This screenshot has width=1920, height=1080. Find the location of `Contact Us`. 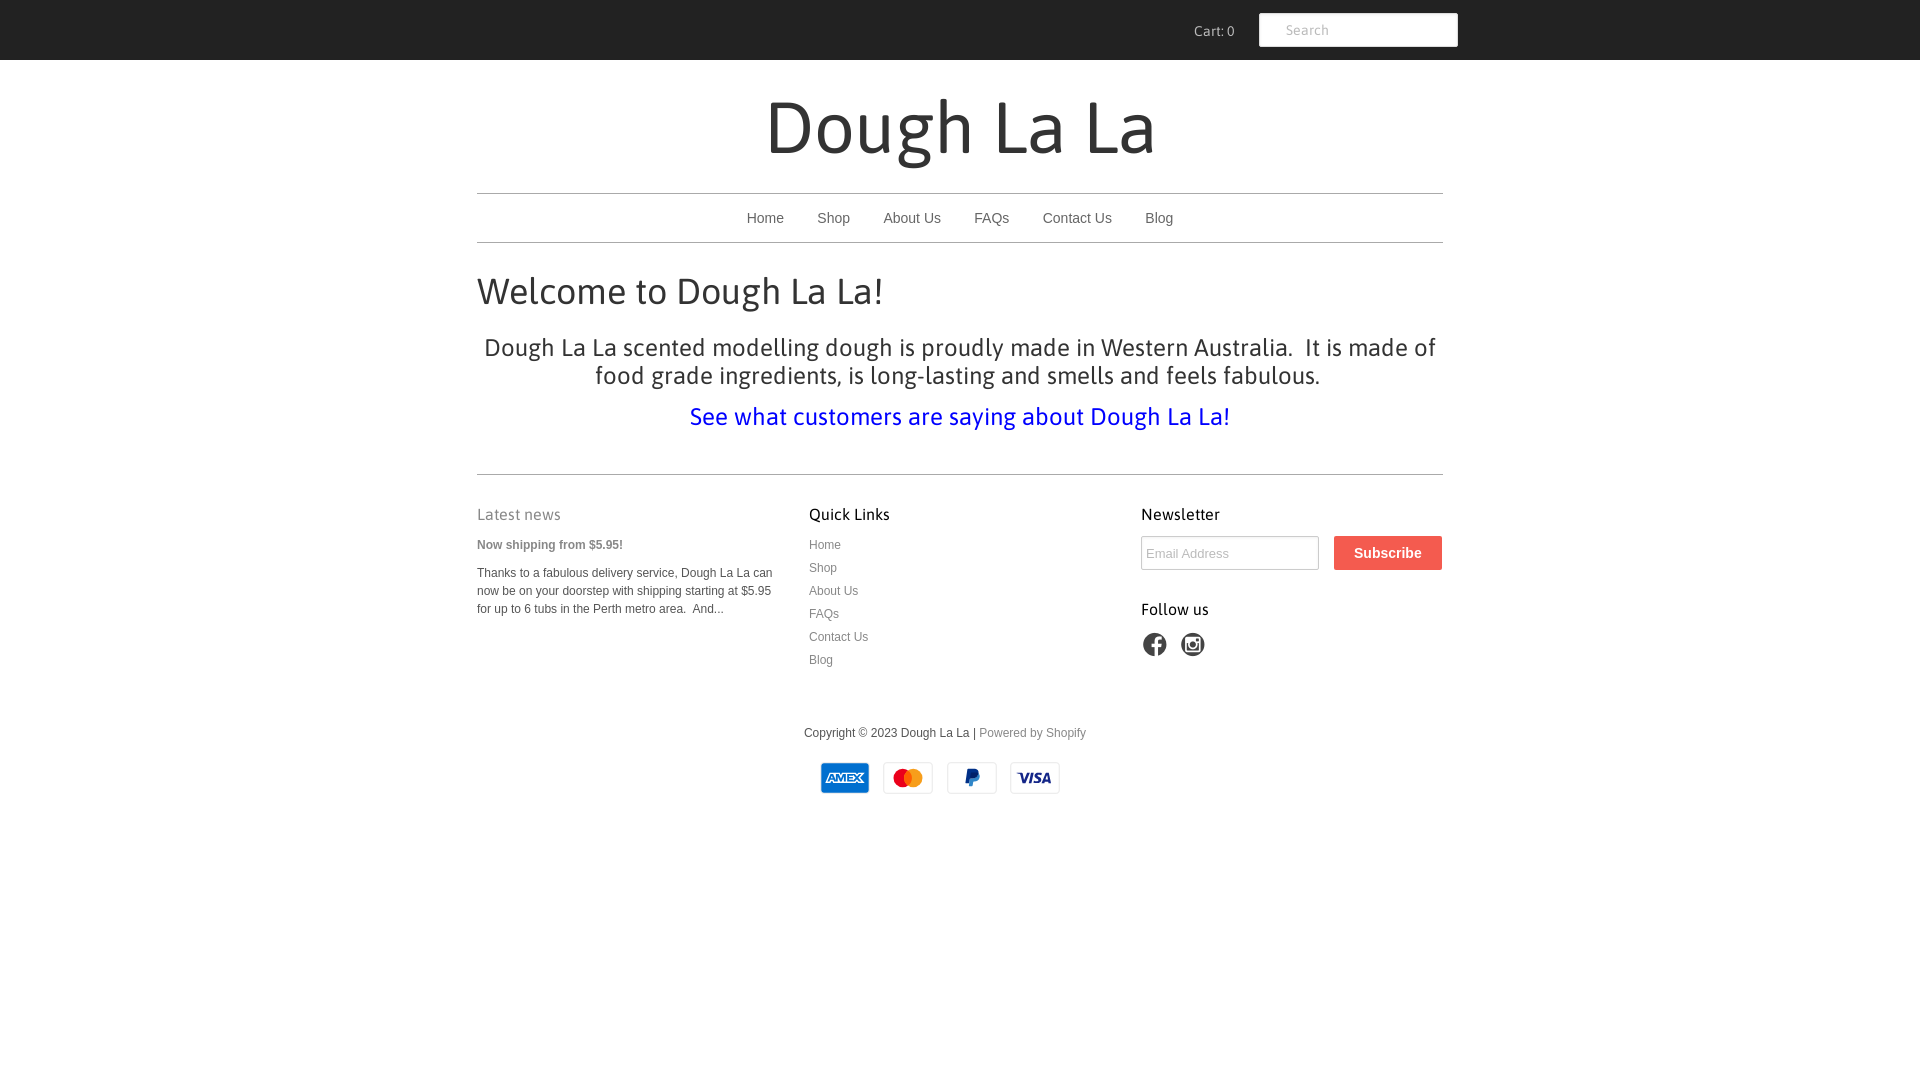

Contact Us is located at coordinates (838, 637).